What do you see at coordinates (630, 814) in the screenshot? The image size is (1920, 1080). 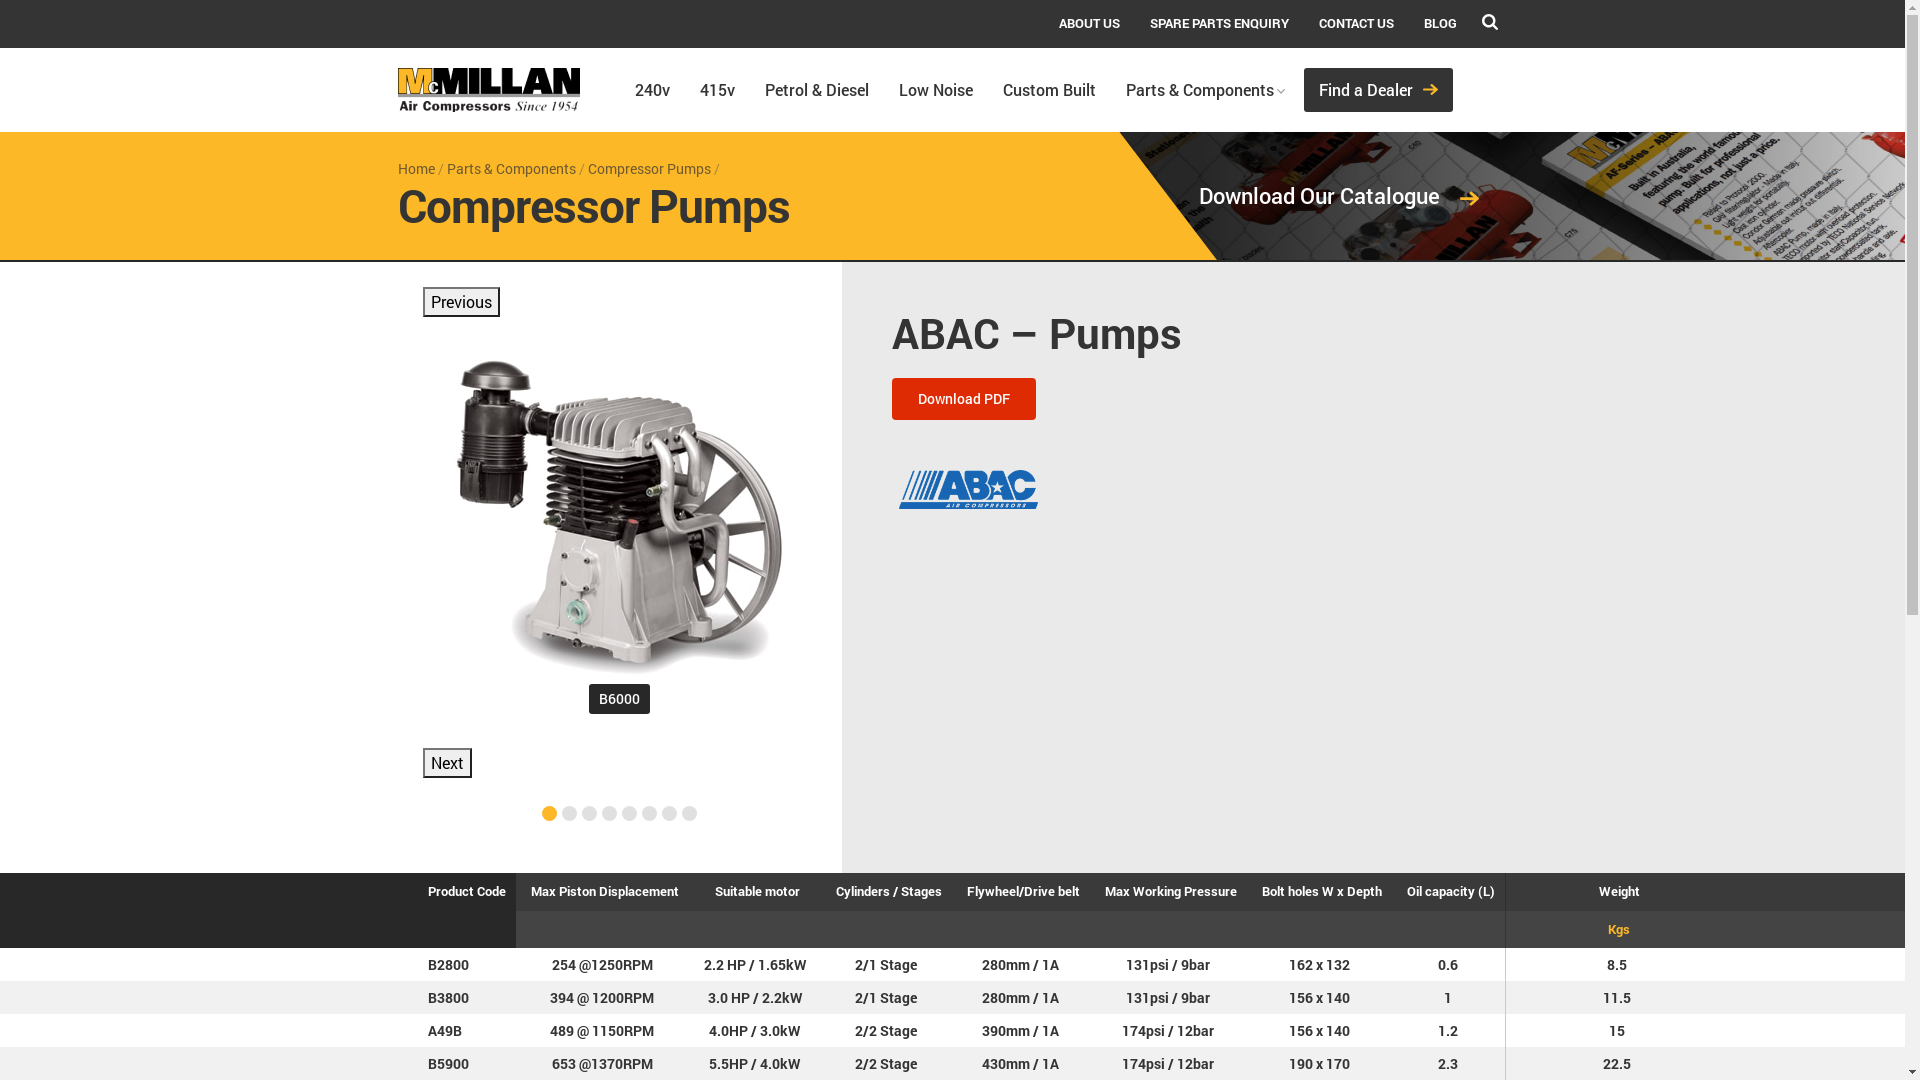 I see `5` at bounding box center [630, 814].